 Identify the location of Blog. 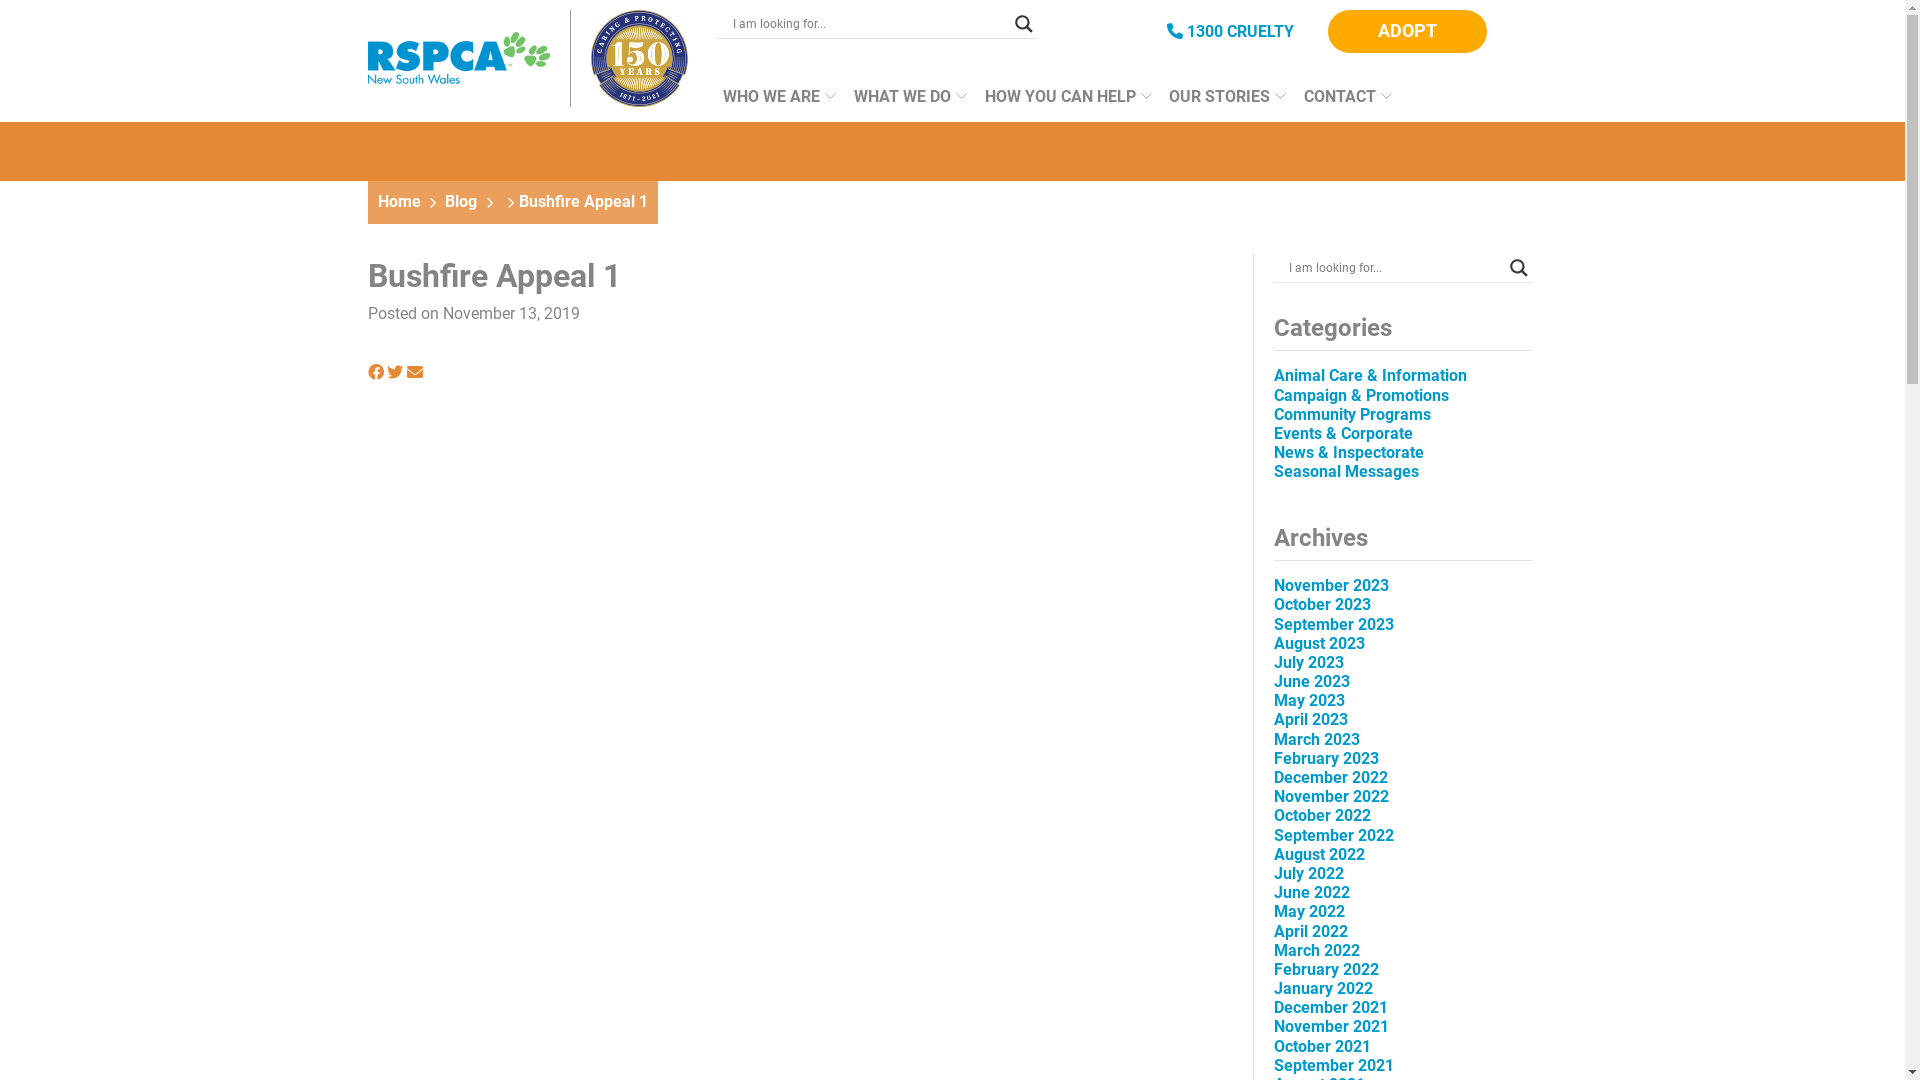
(461, 202).